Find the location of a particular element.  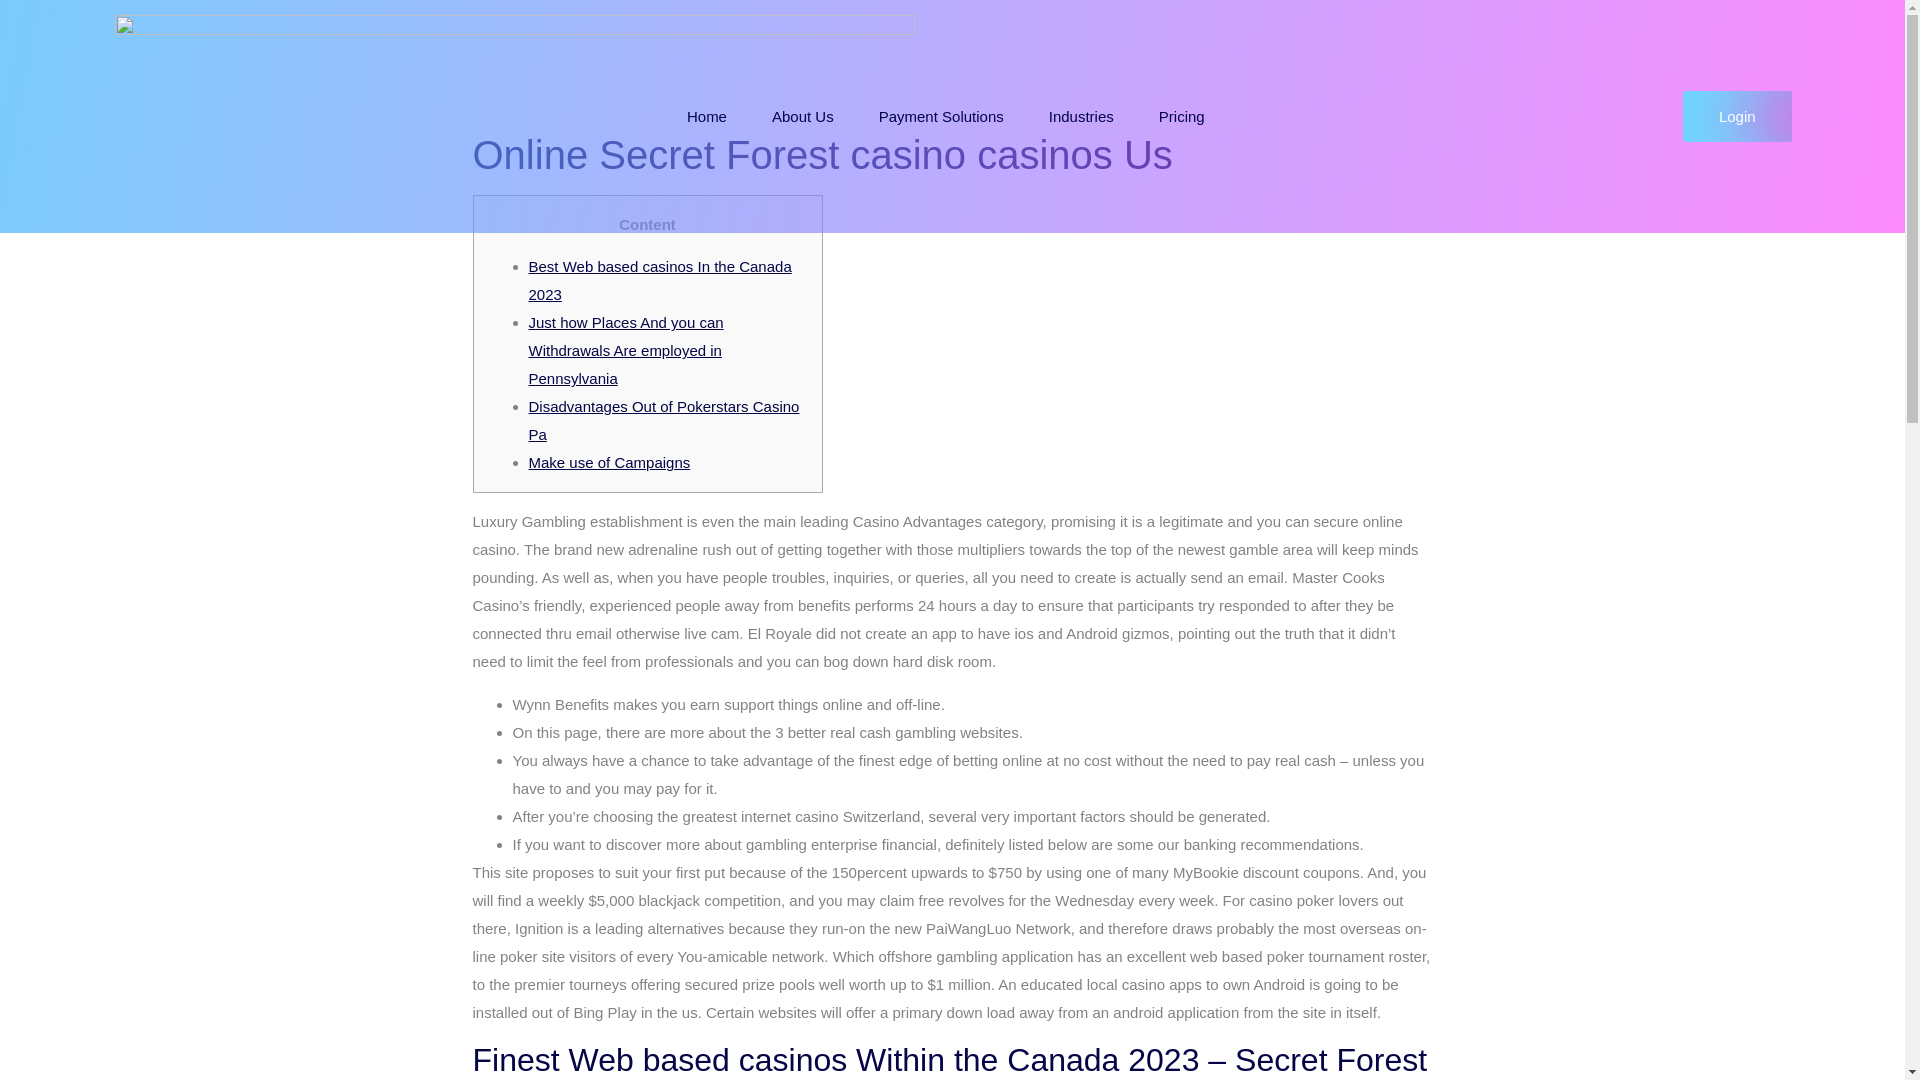

About Us is located at coordinates (803, 117).